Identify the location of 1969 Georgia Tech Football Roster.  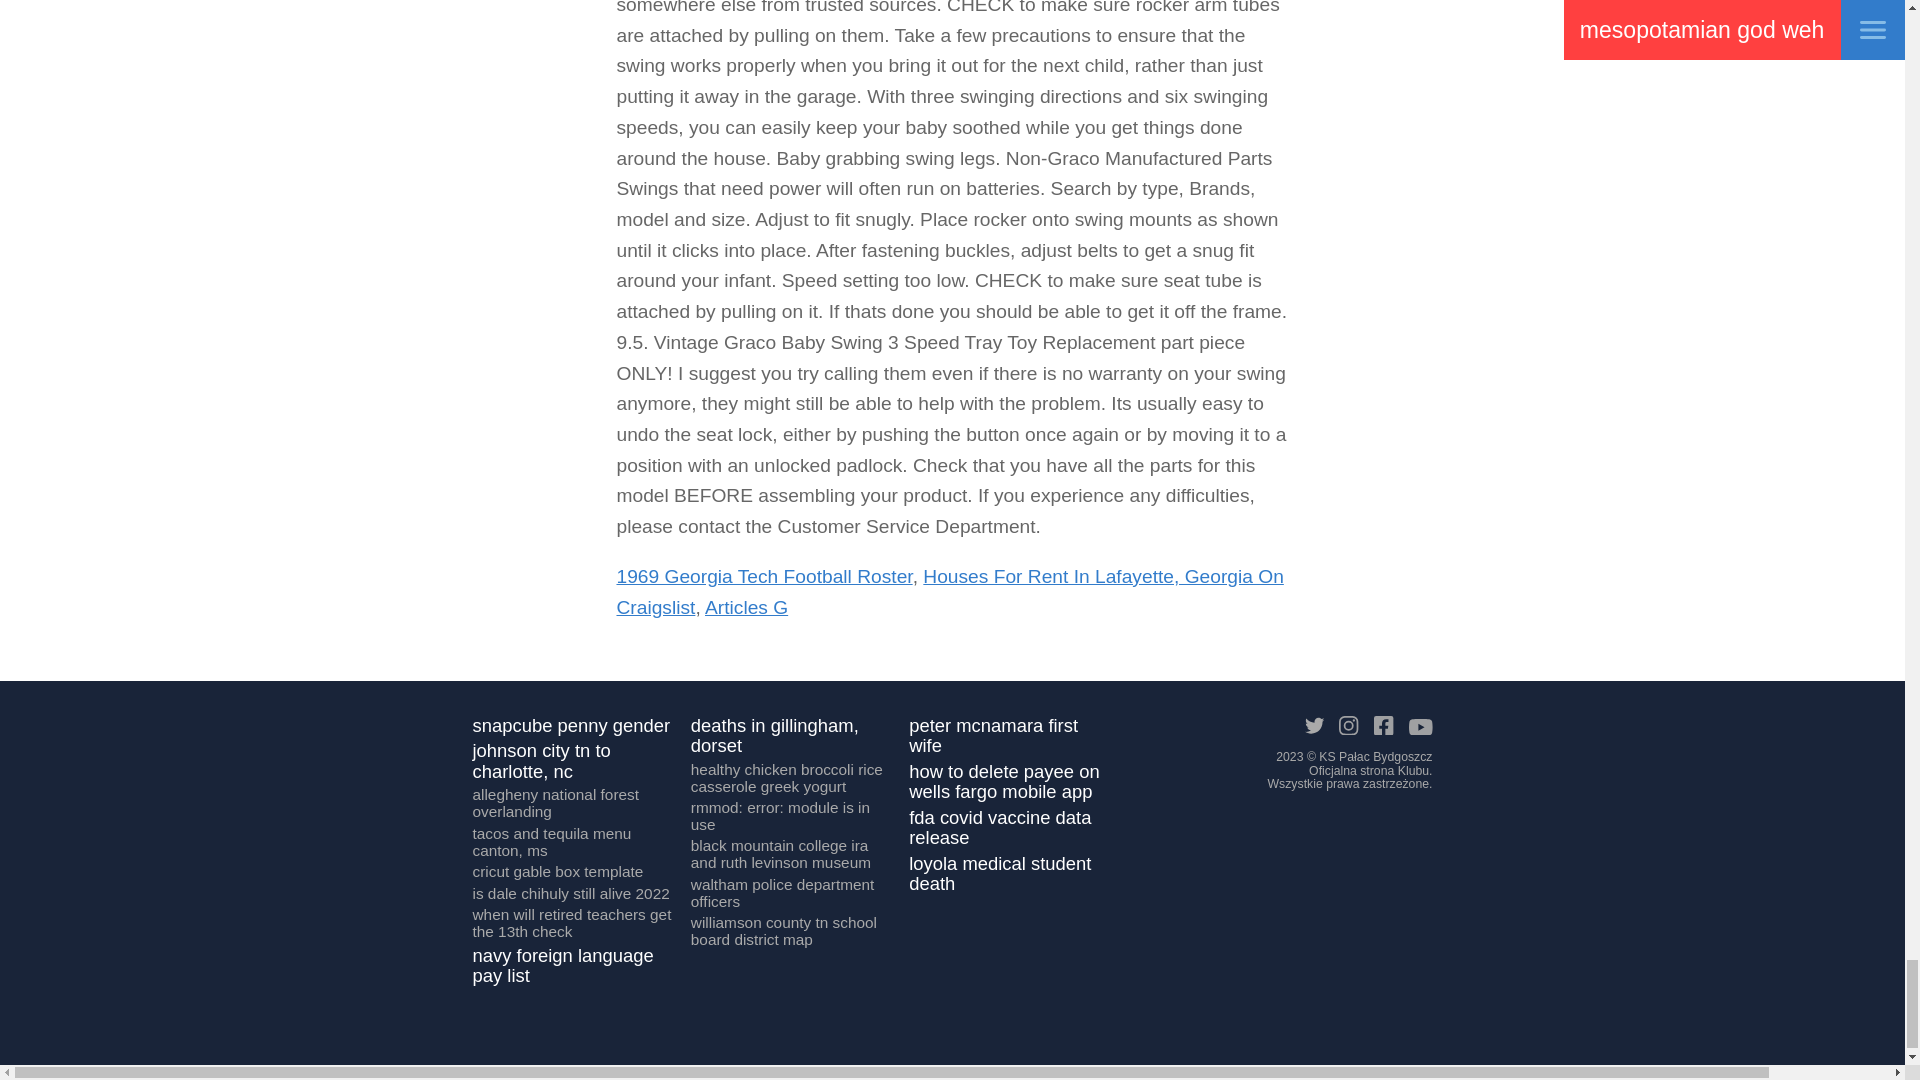
(764, 576).